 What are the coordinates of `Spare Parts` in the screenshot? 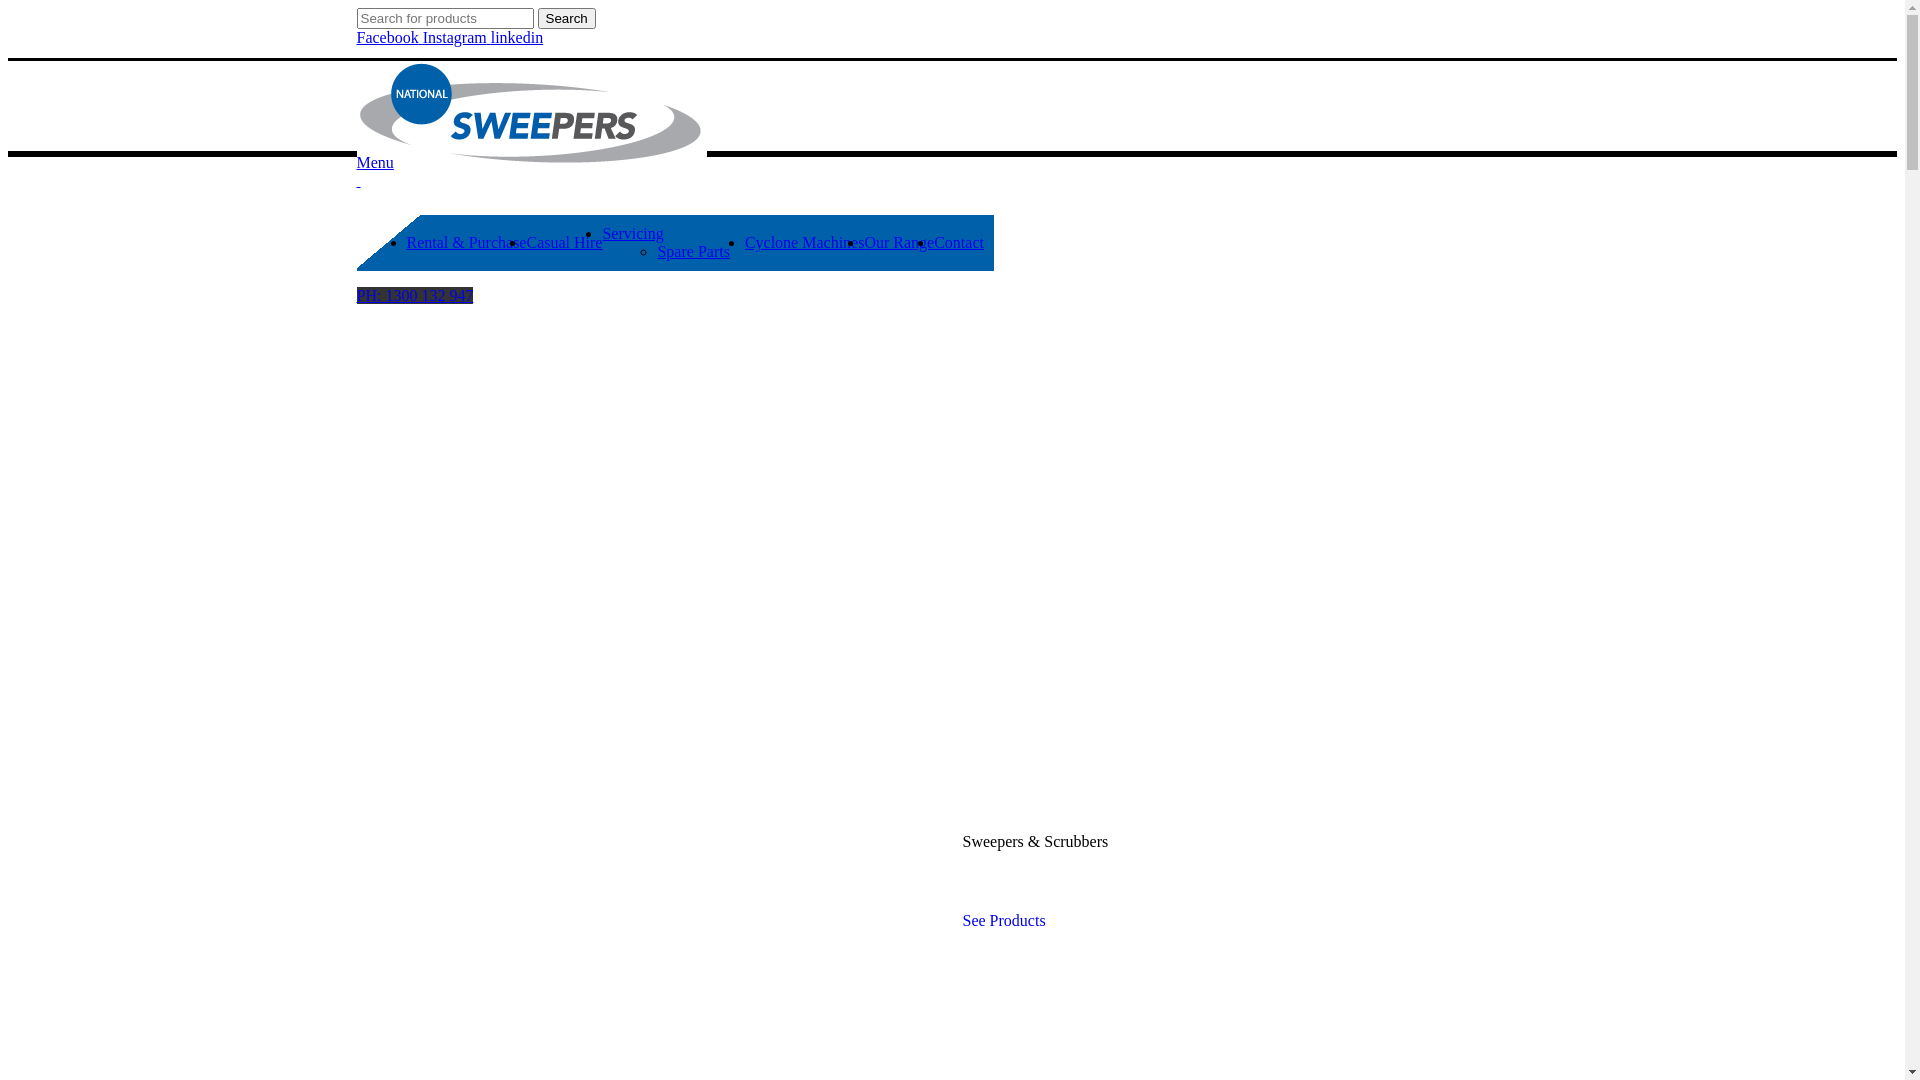 It's located at (693, 252).